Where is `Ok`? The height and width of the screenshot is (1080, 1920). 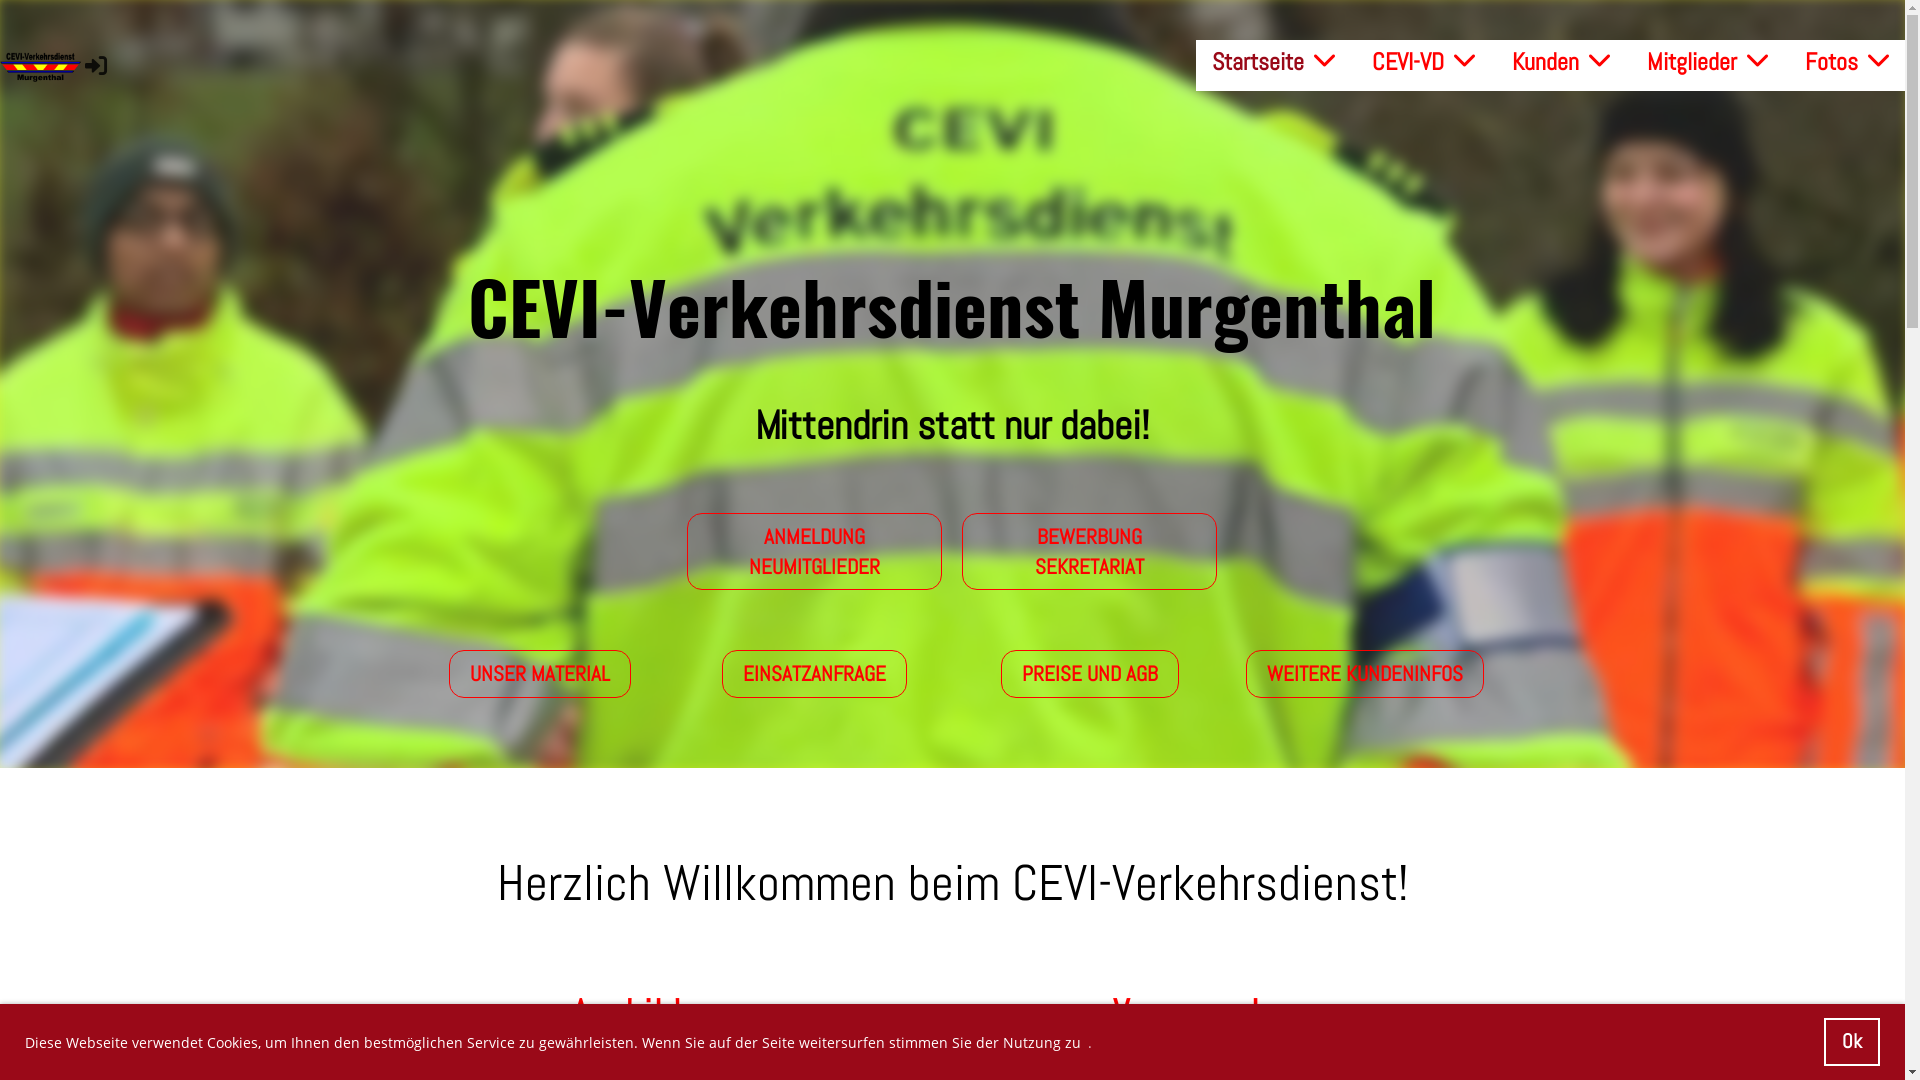
Ok is located at coordinates (1852, 1042).